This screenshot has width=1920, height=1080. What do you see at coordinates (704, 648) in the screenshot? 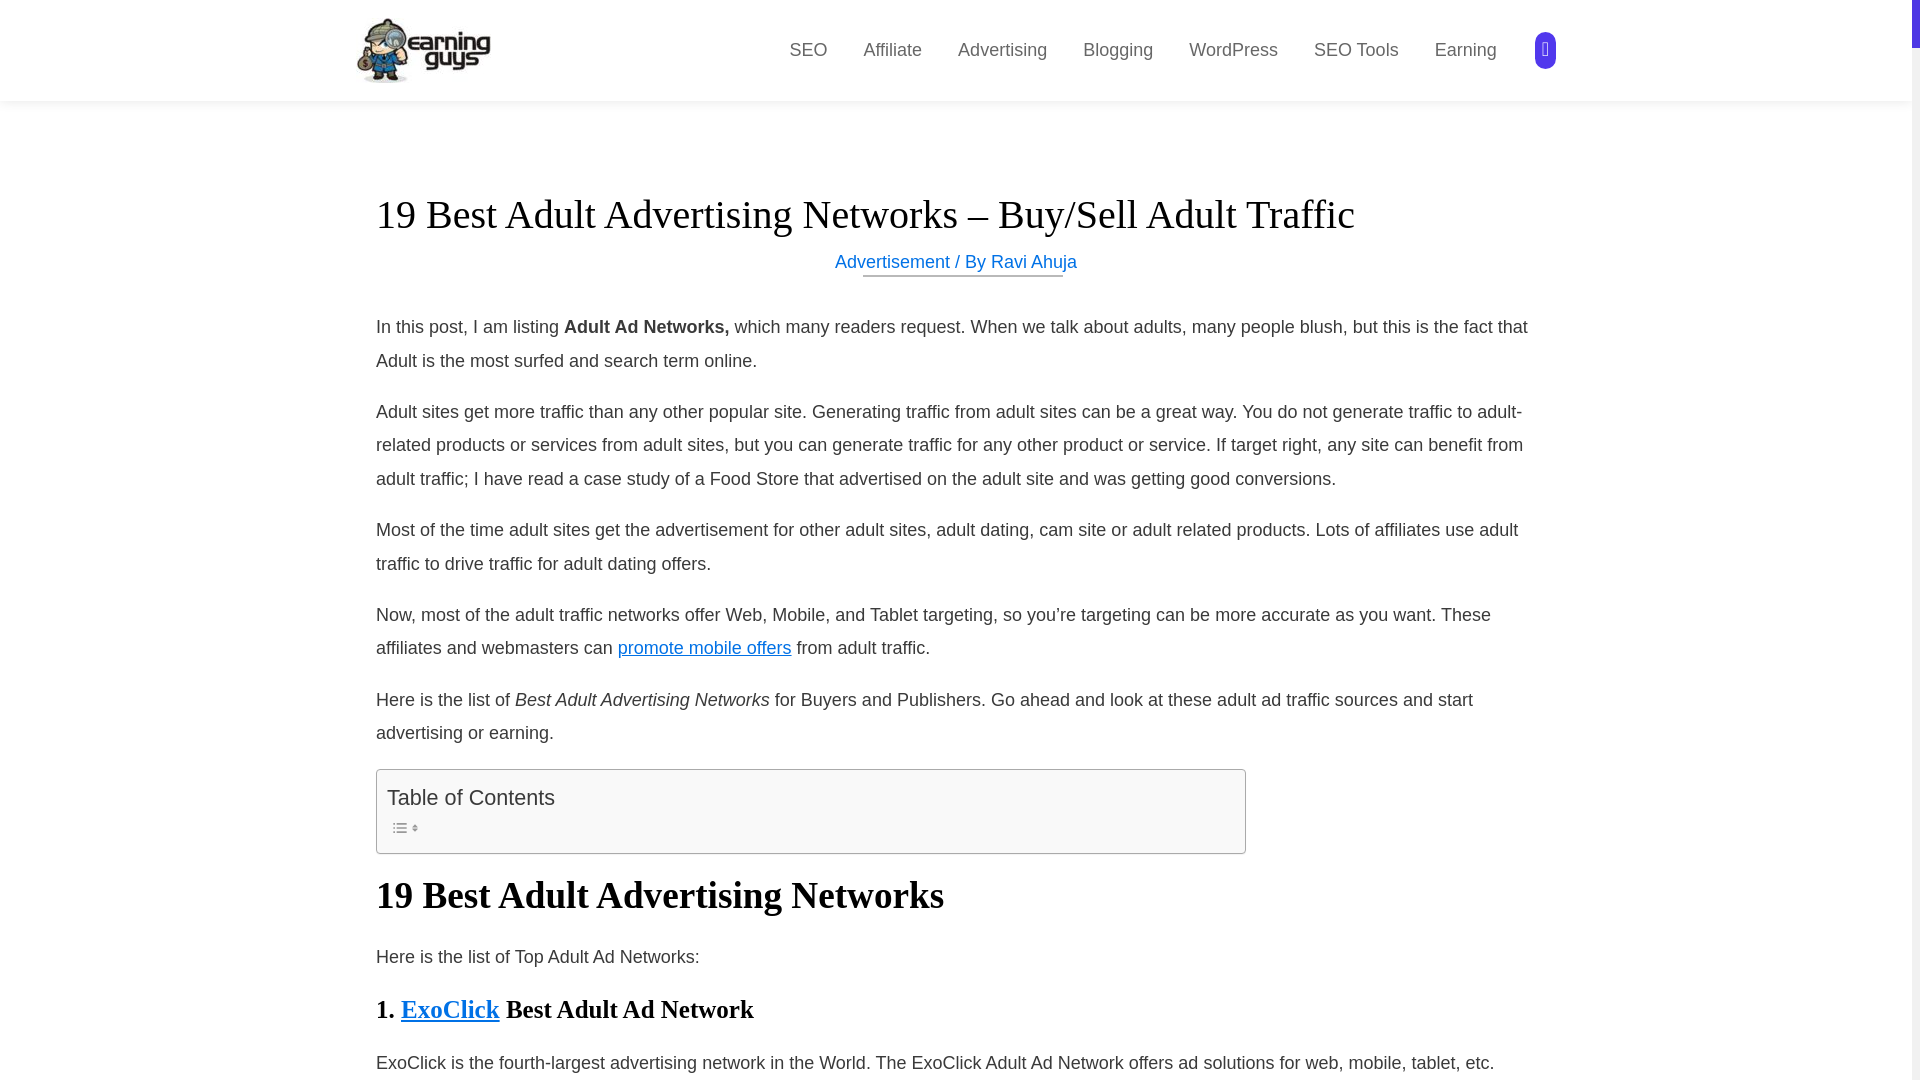
I see `promote mobile offers` at bounding box center [704, 648].